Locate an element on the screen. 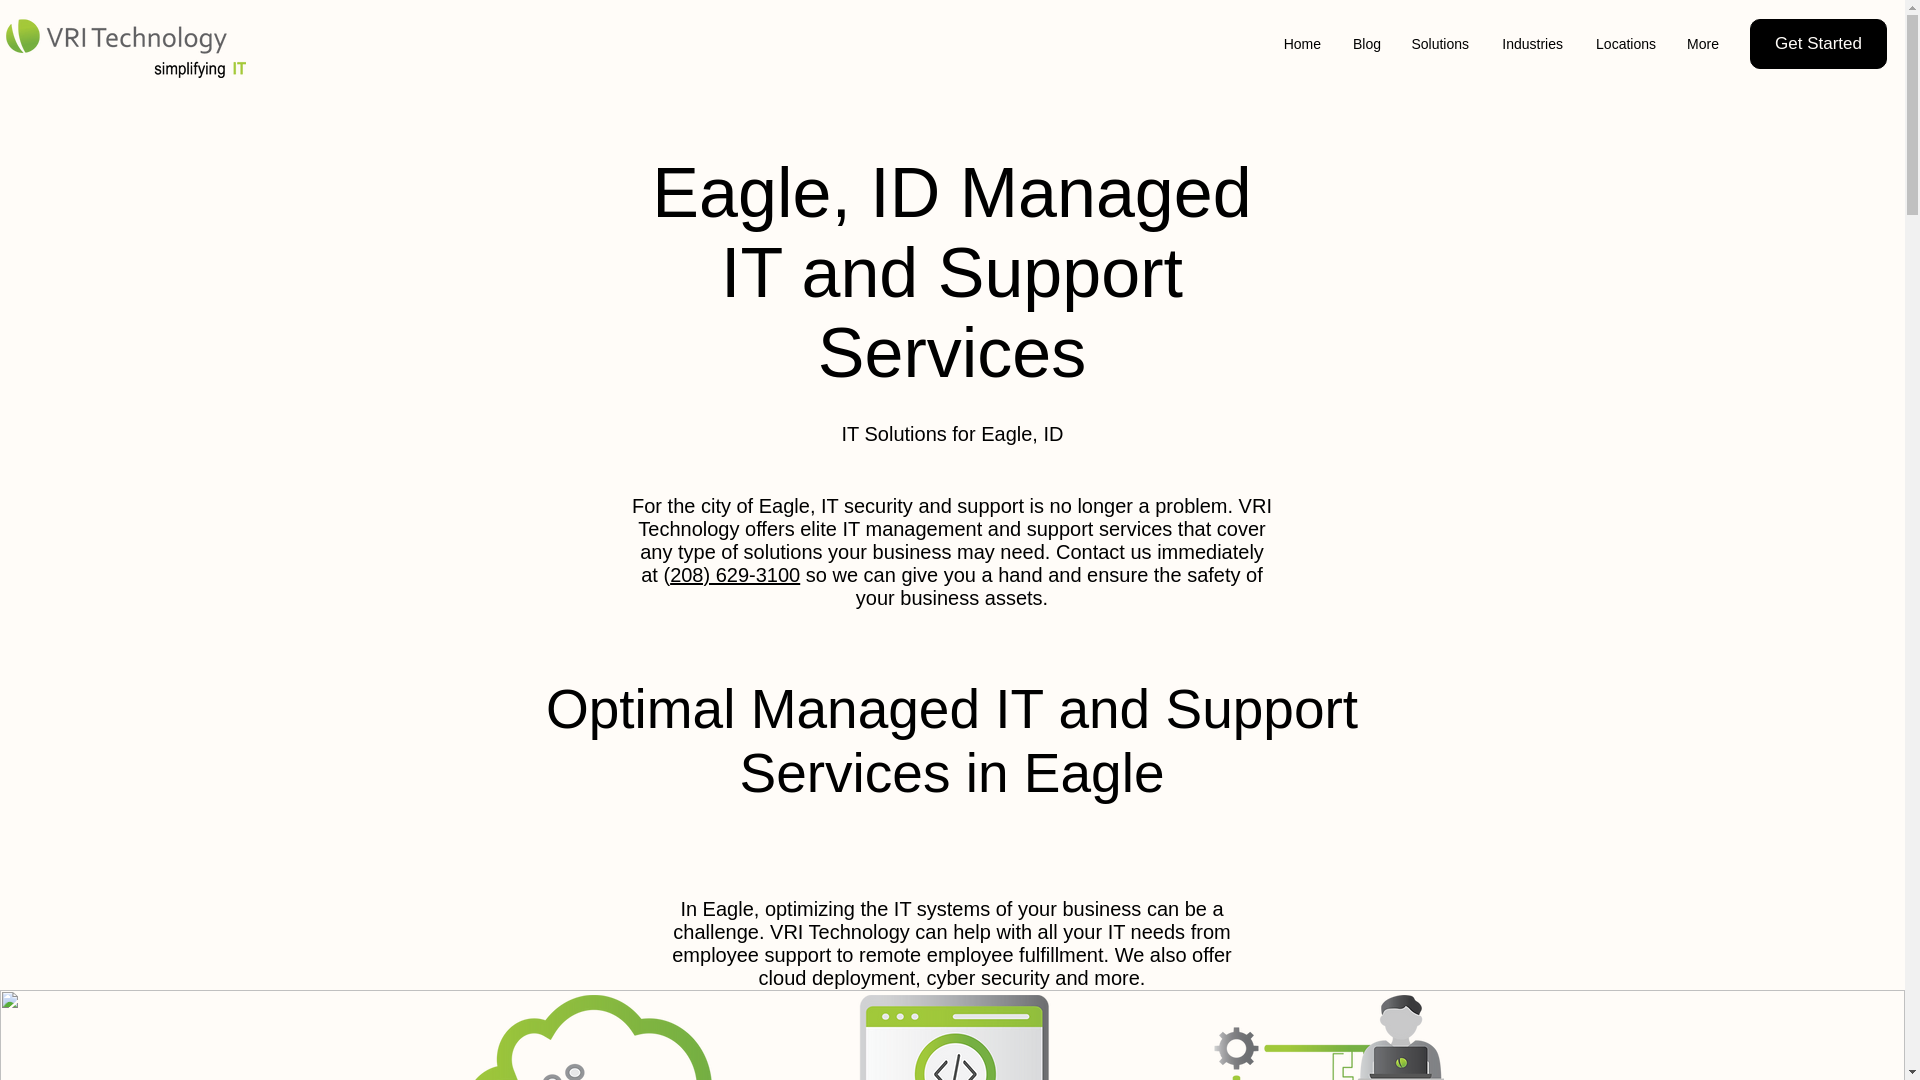  Solutions is located at coordinates (1440, 44).